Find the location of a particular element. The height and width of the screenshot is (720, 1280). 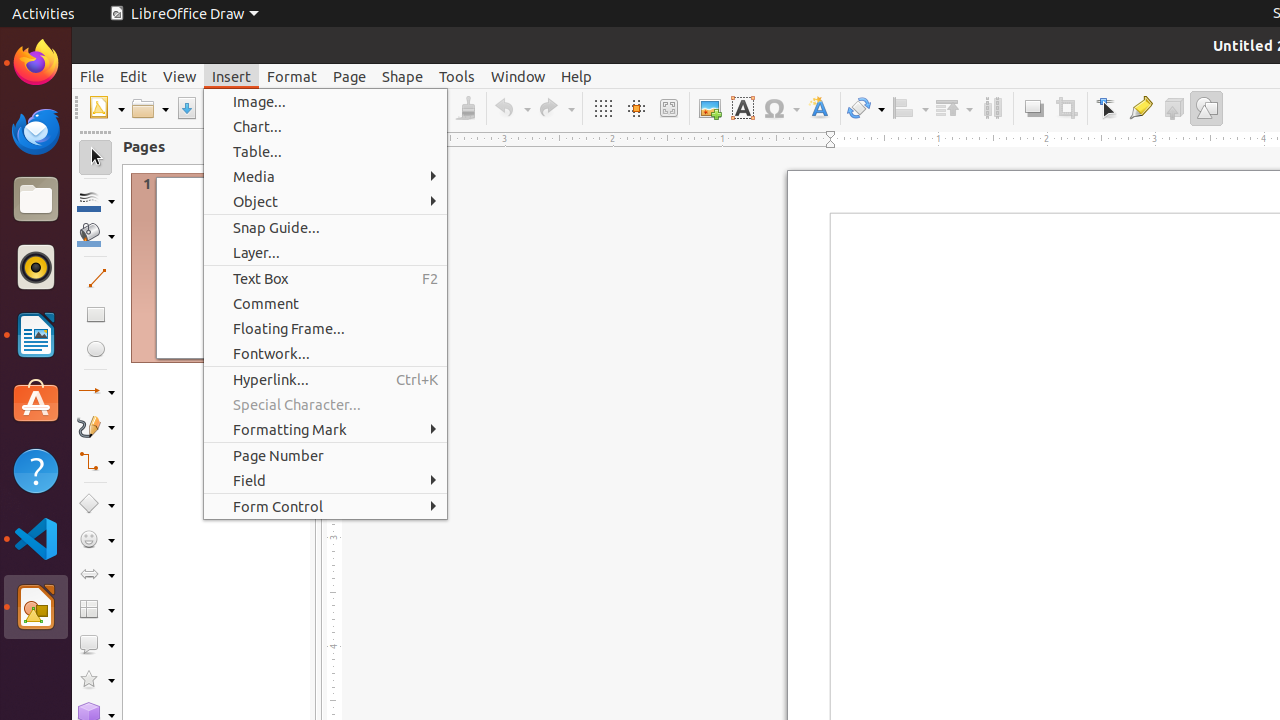

Help is located at coordinates (576, 76).